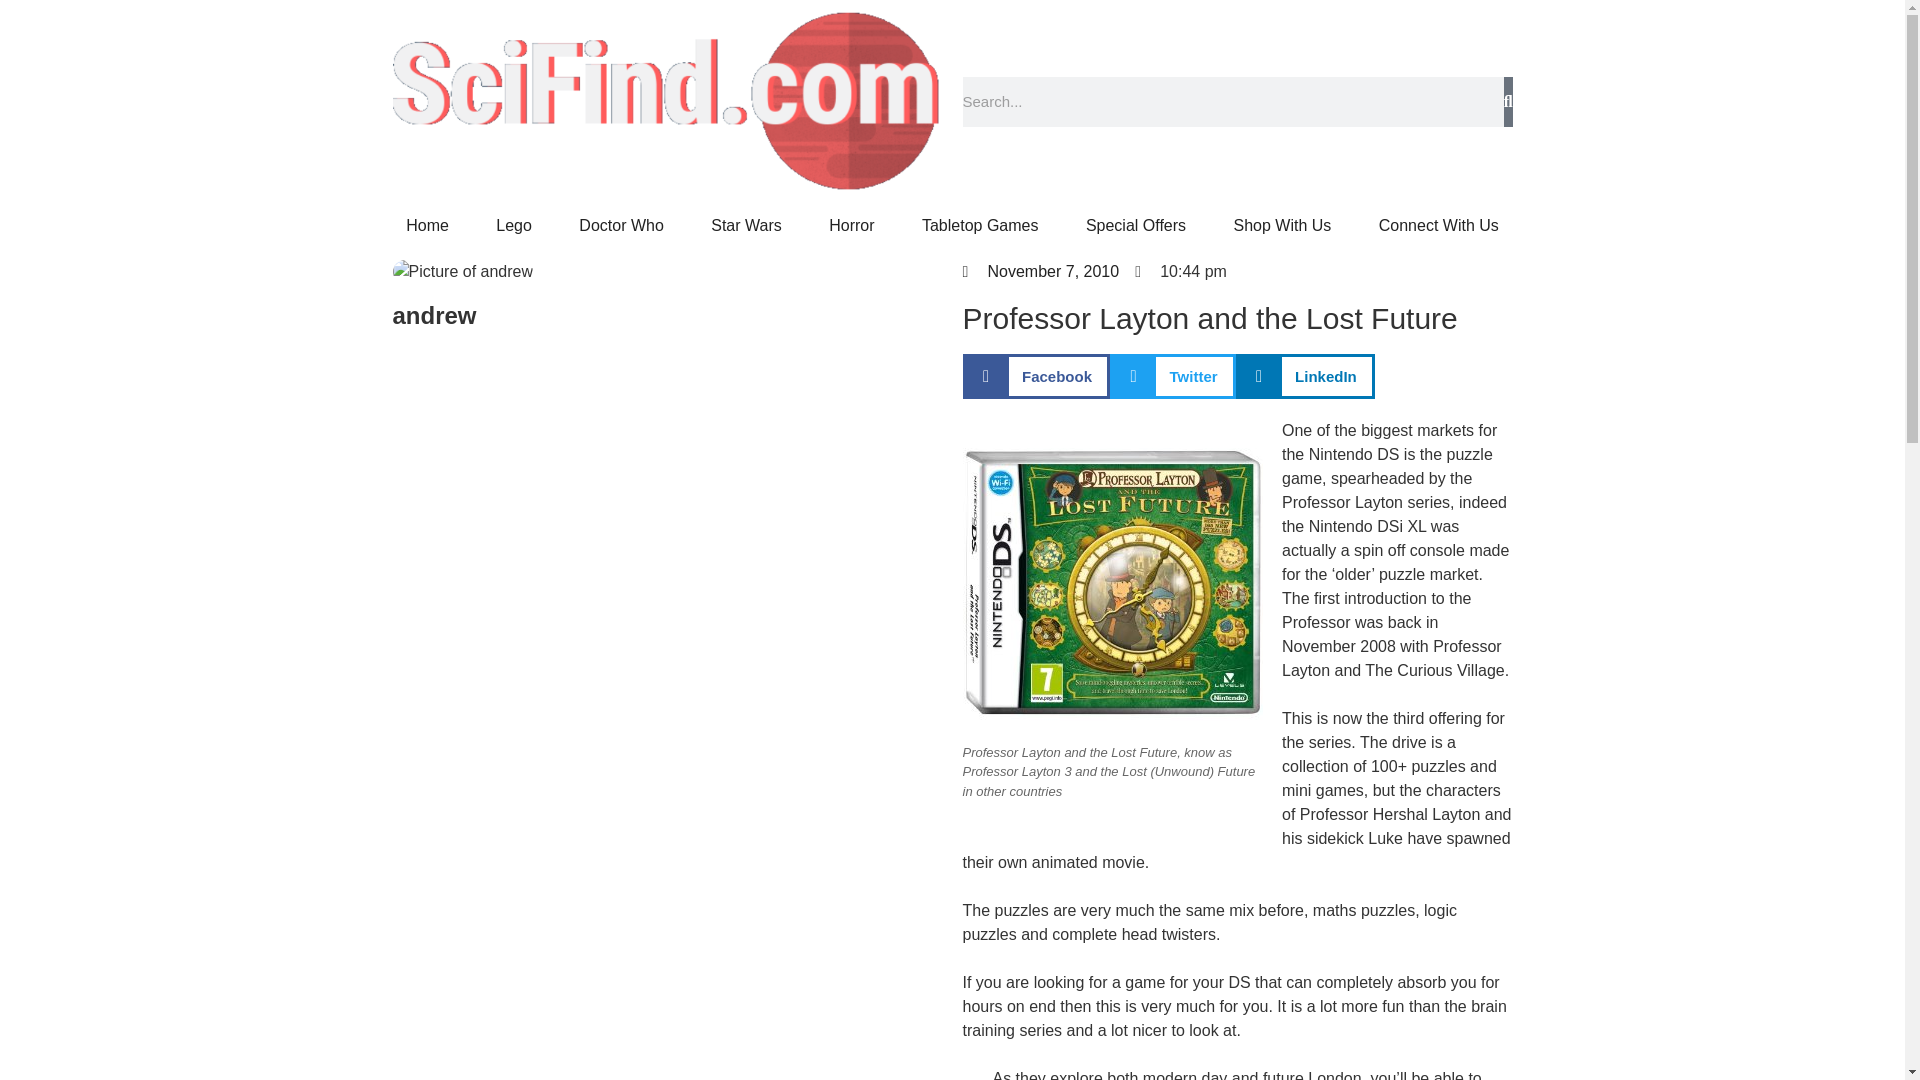 The image size is (1920, 1080). I want to click on Lego, so click(514, 226).